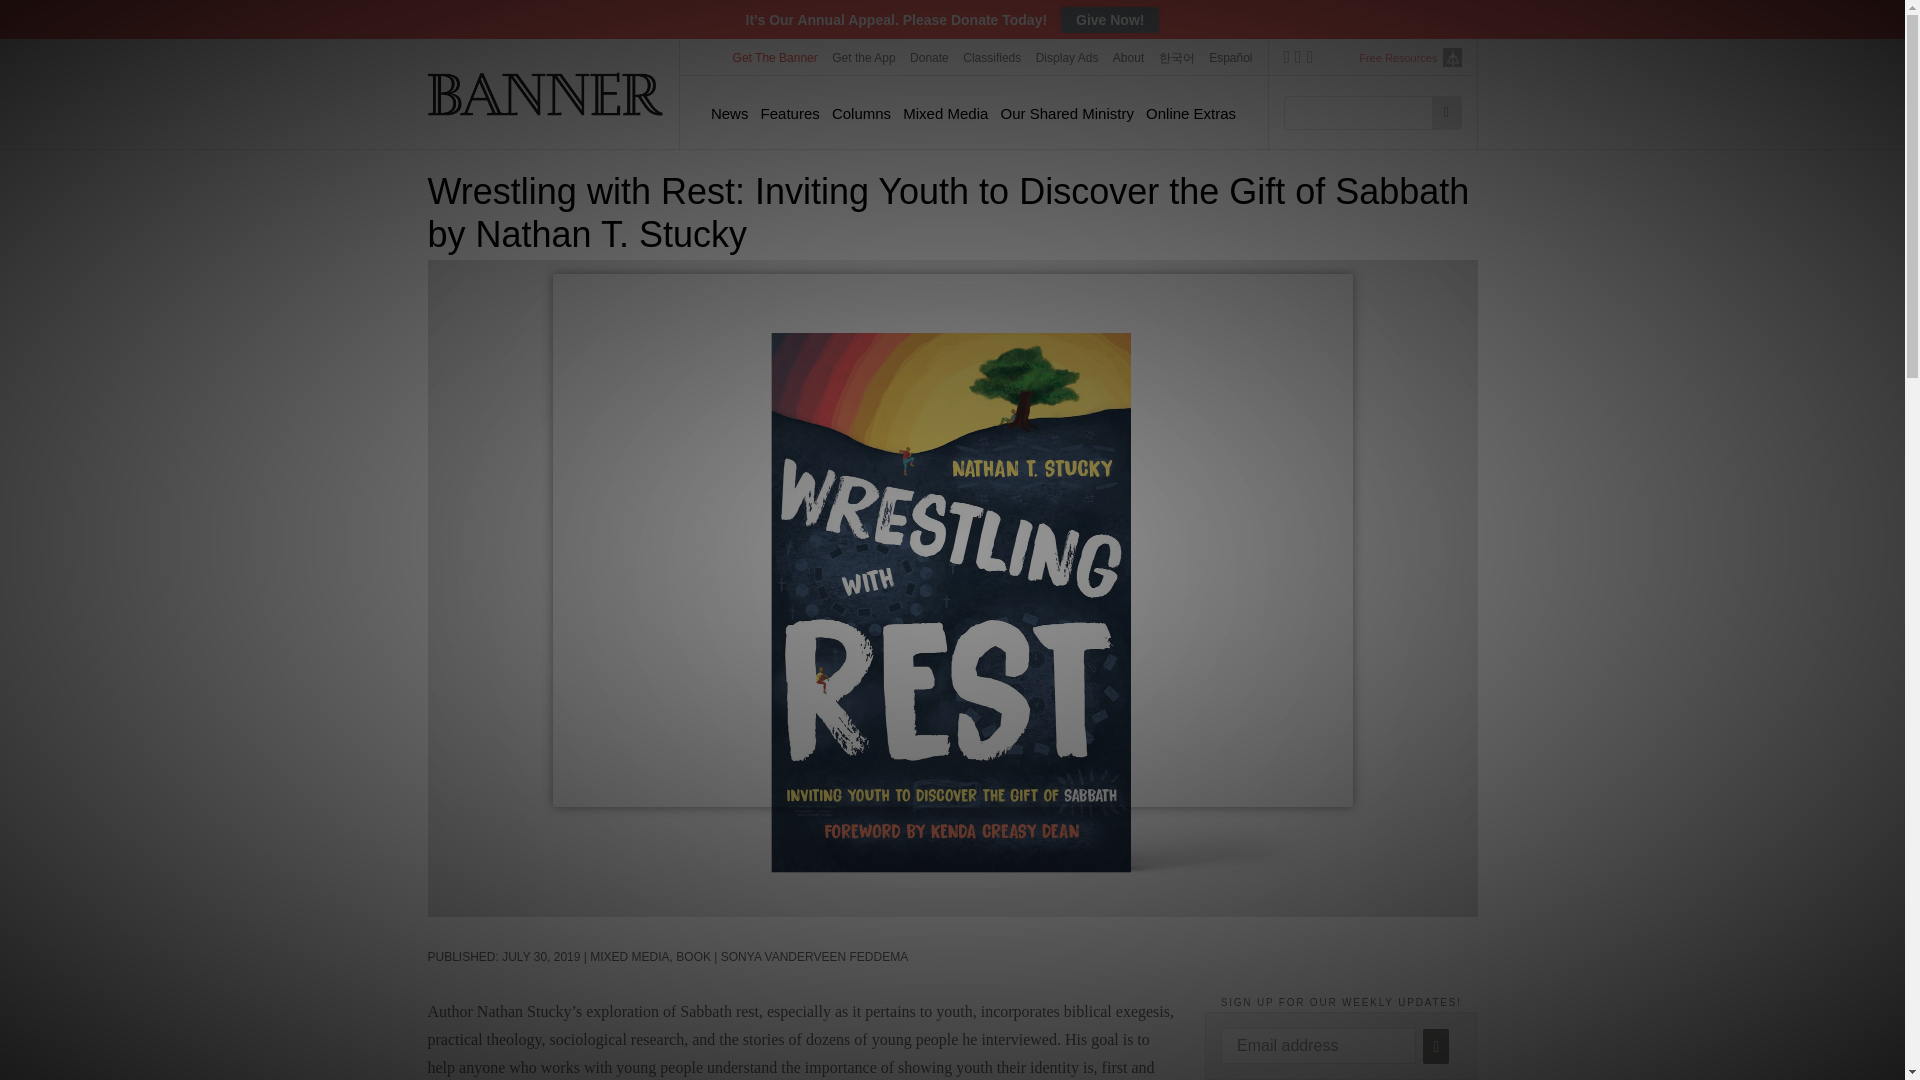 This screenshot has height=1080, width=1920. What do you see at coordinates (1067, 113) in the screenshot?
I see `Our Shared Ministry` at bounding box center [1067, 113].